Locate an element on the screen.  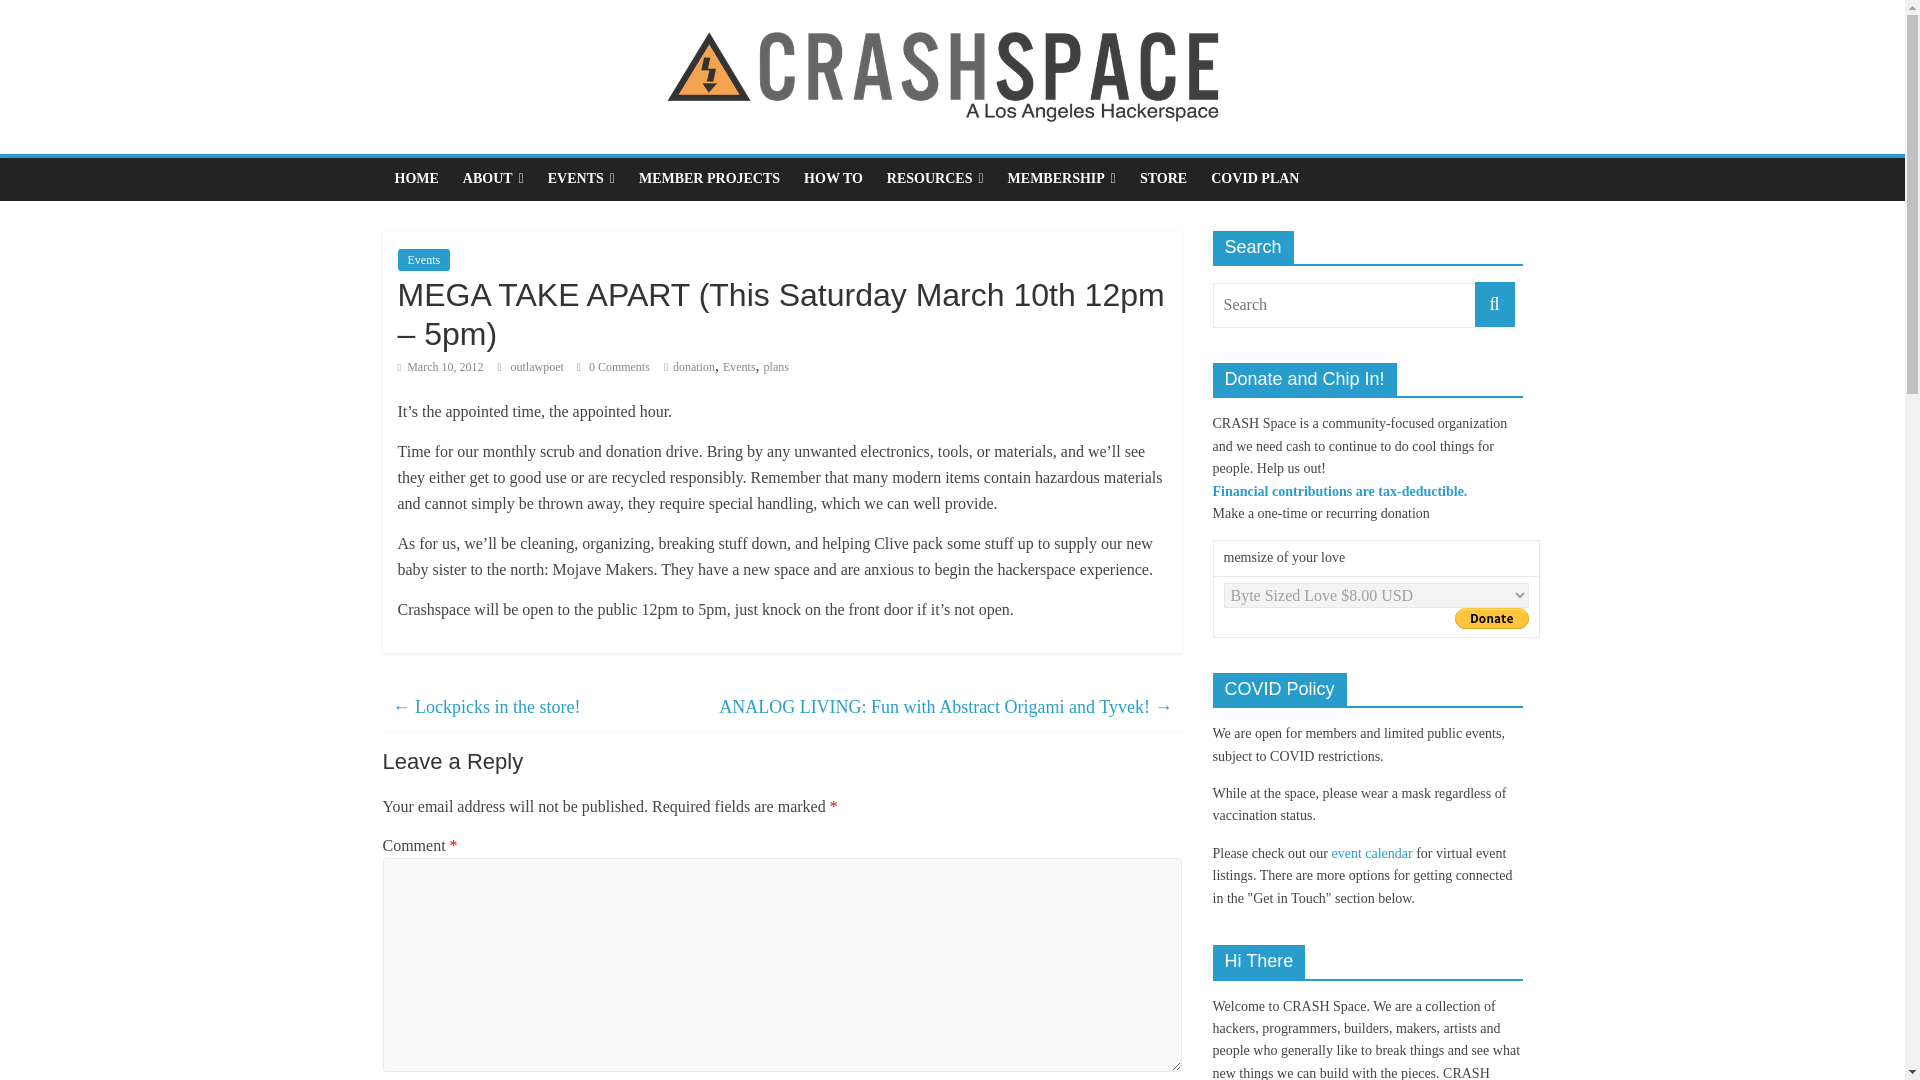
outlawpoet is located at coordinates (538, 366).